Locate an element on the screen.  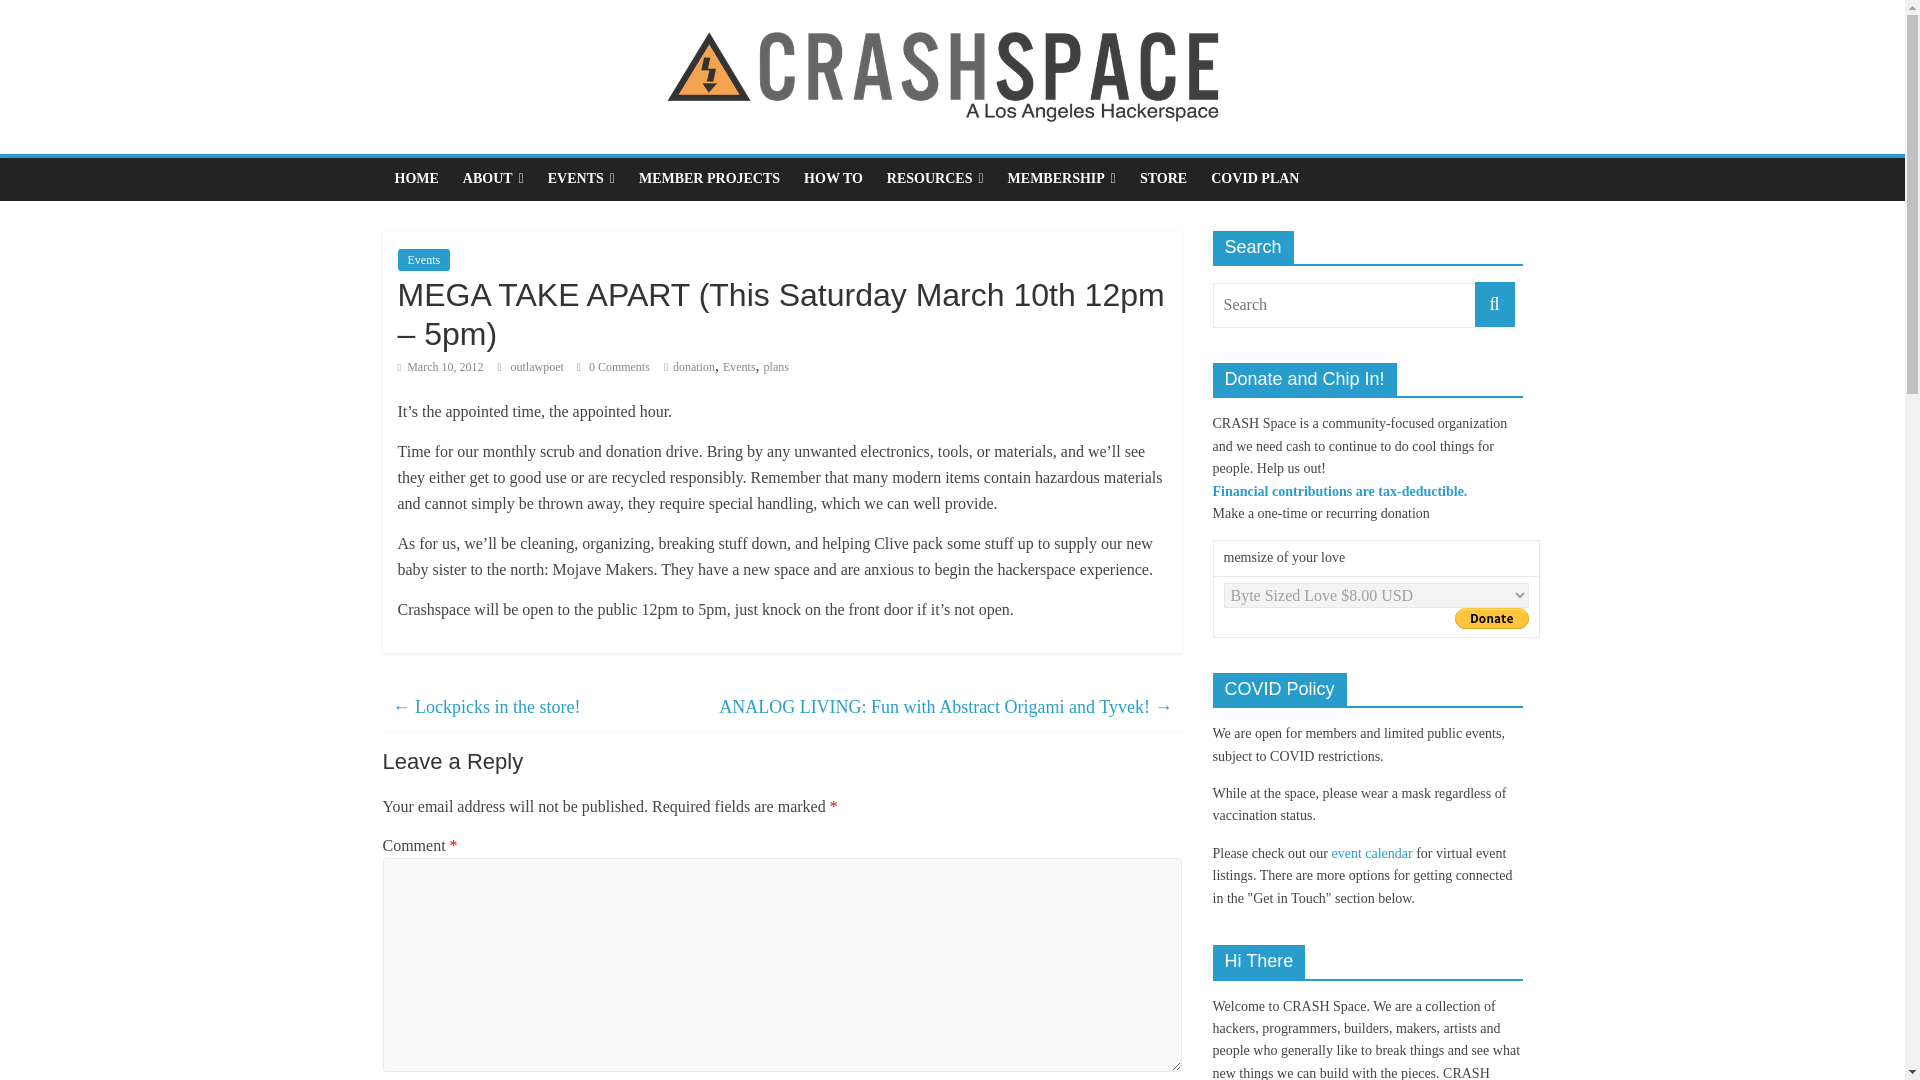
outlawpoet is located at coordinates (538, 366).